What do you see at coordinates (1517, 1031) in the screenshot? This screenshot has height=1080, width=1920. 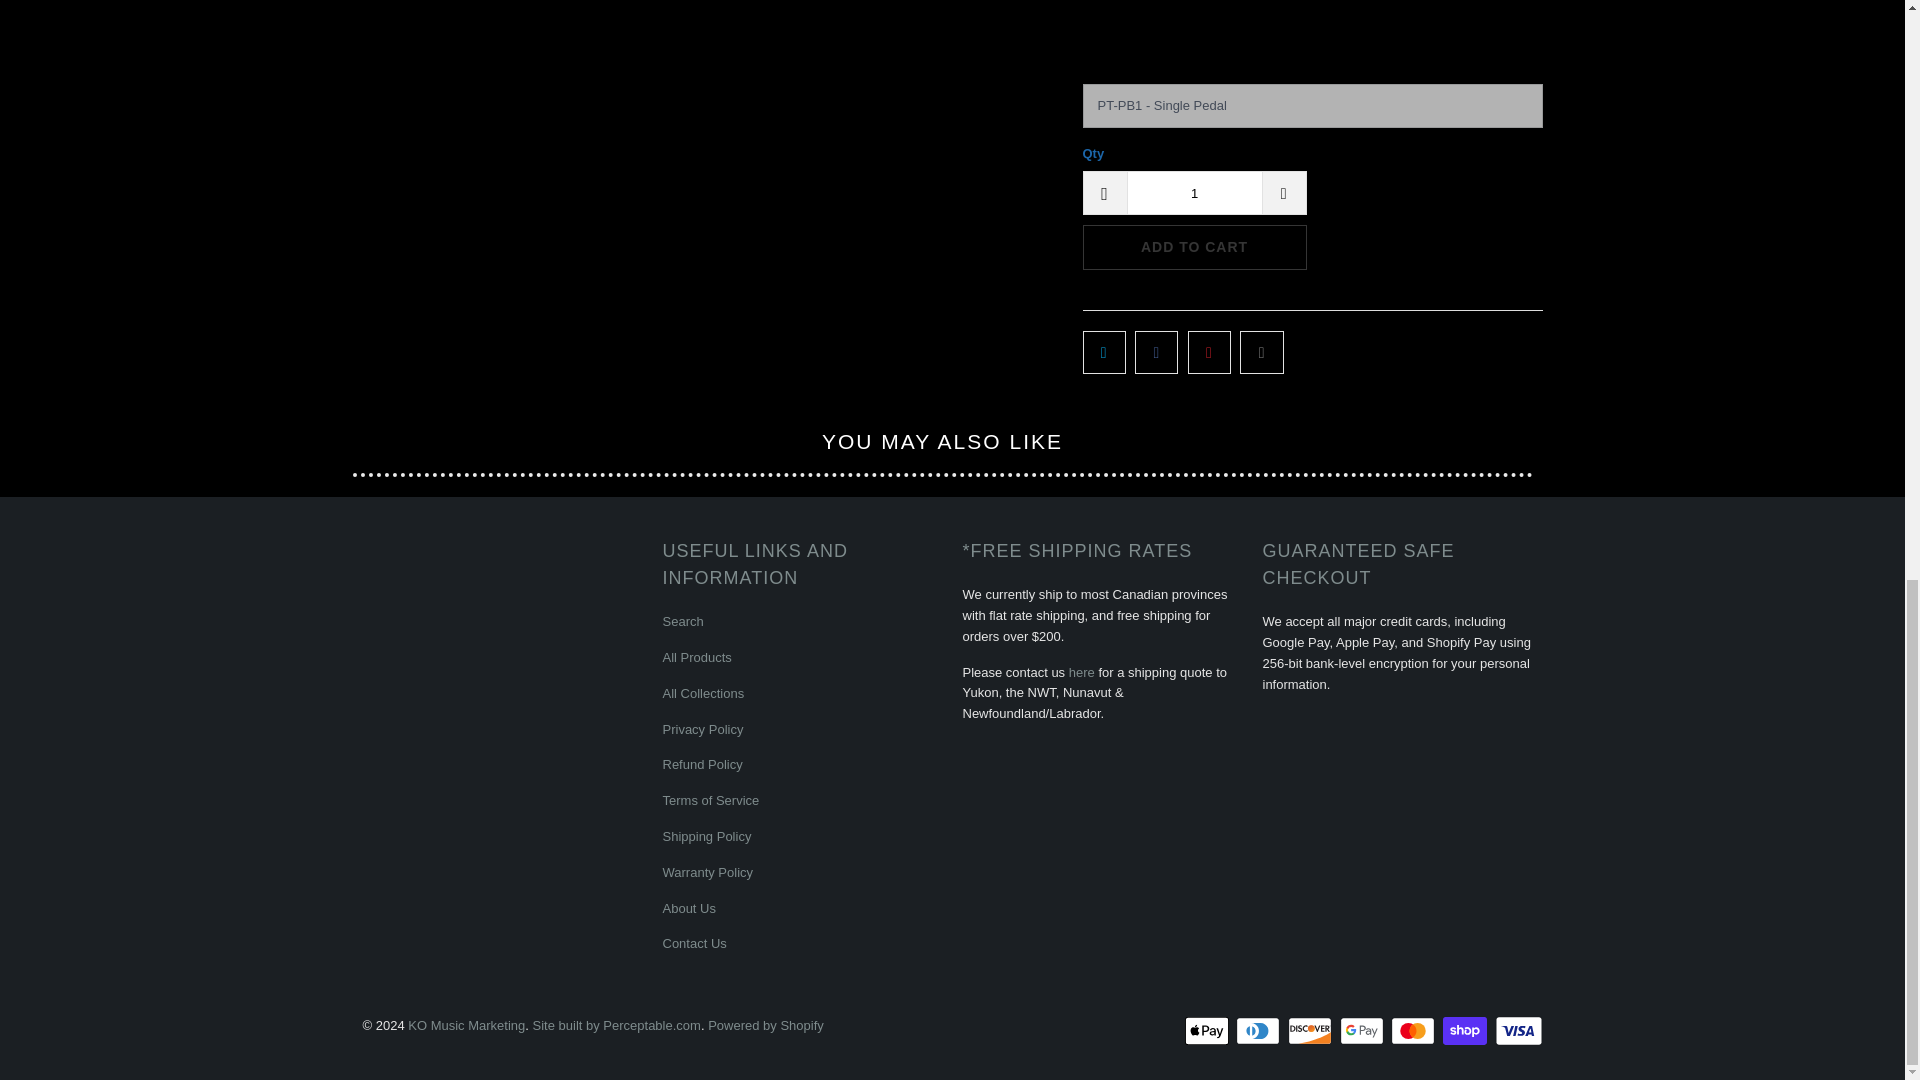 I see `Visa` at bounding box center [1517, 1031].